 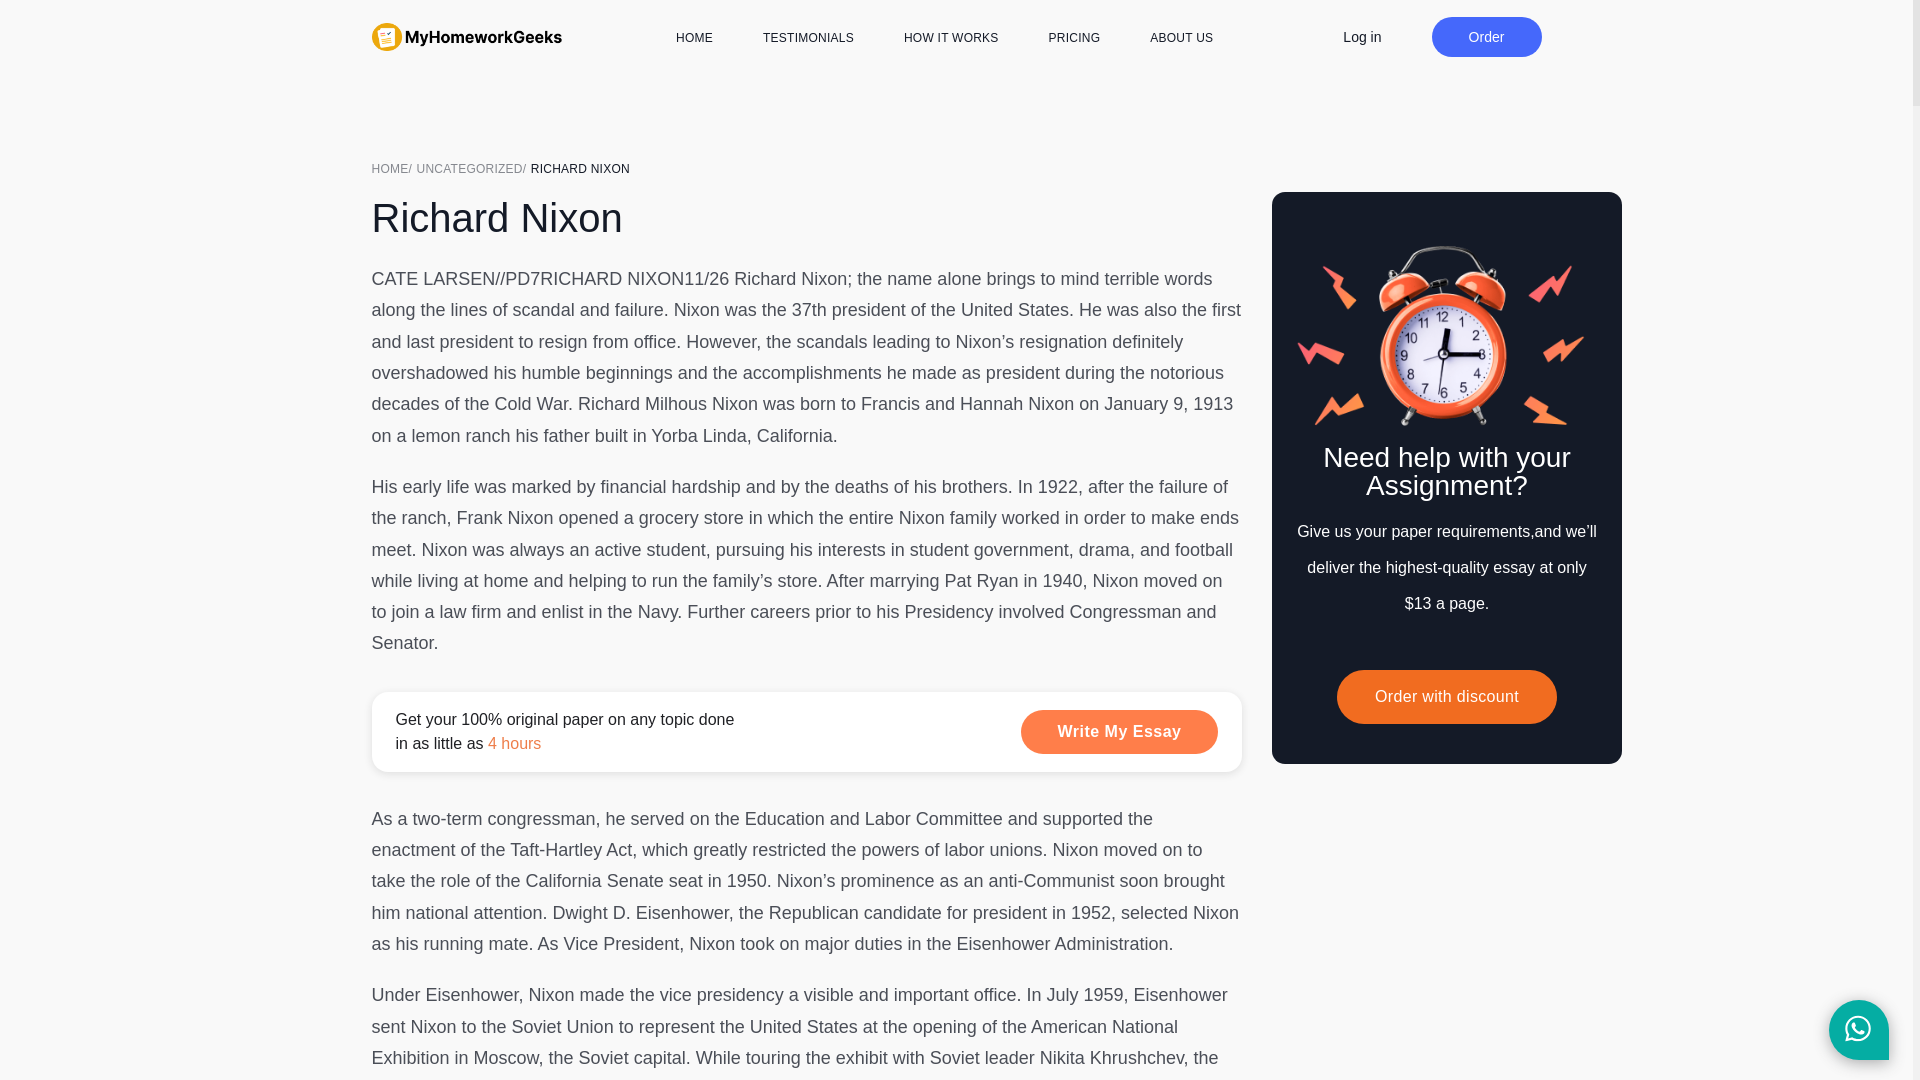 What do you see at coordinates (394, 167) in the screenshot?
I see `Go to MyhomeworkGeeks` at bounding box center [394, 167].